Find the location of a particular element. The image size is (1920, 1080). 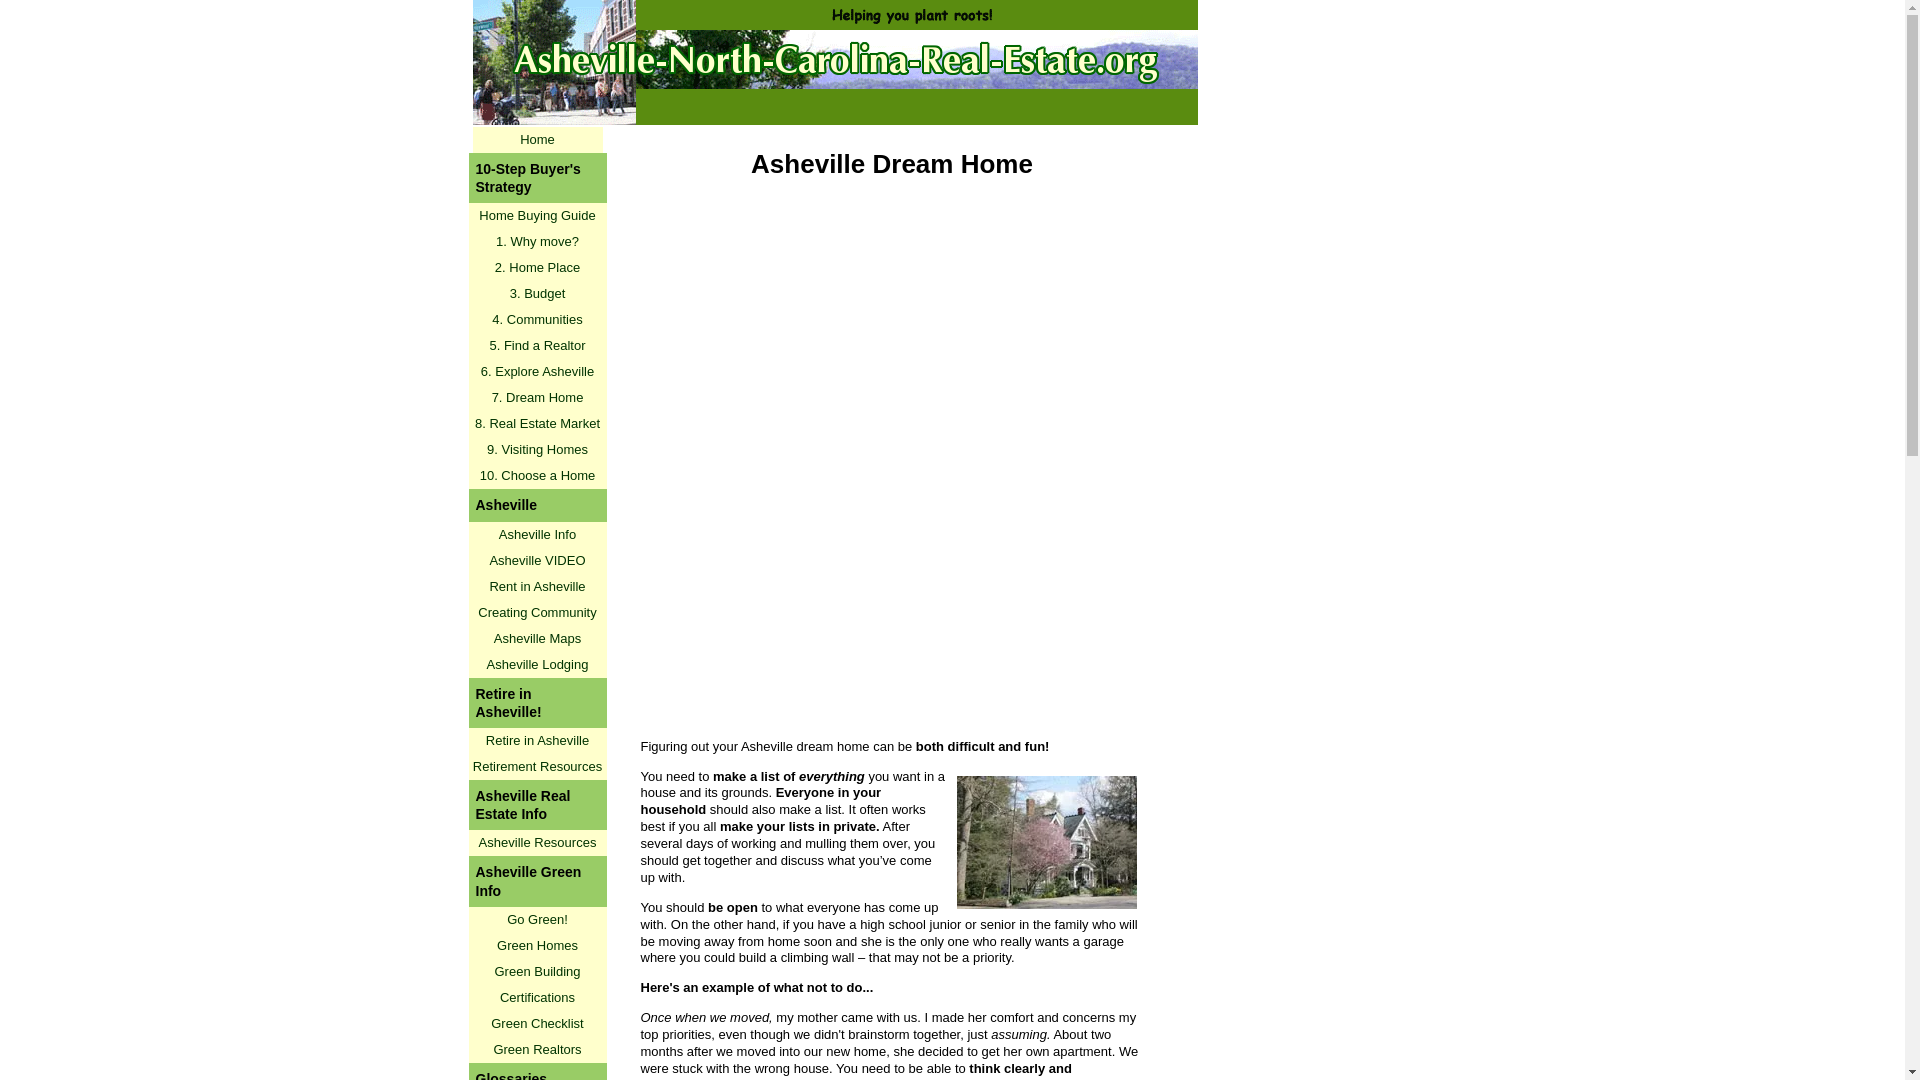

Asheville VIDEO is located at coordinates (537, 560).